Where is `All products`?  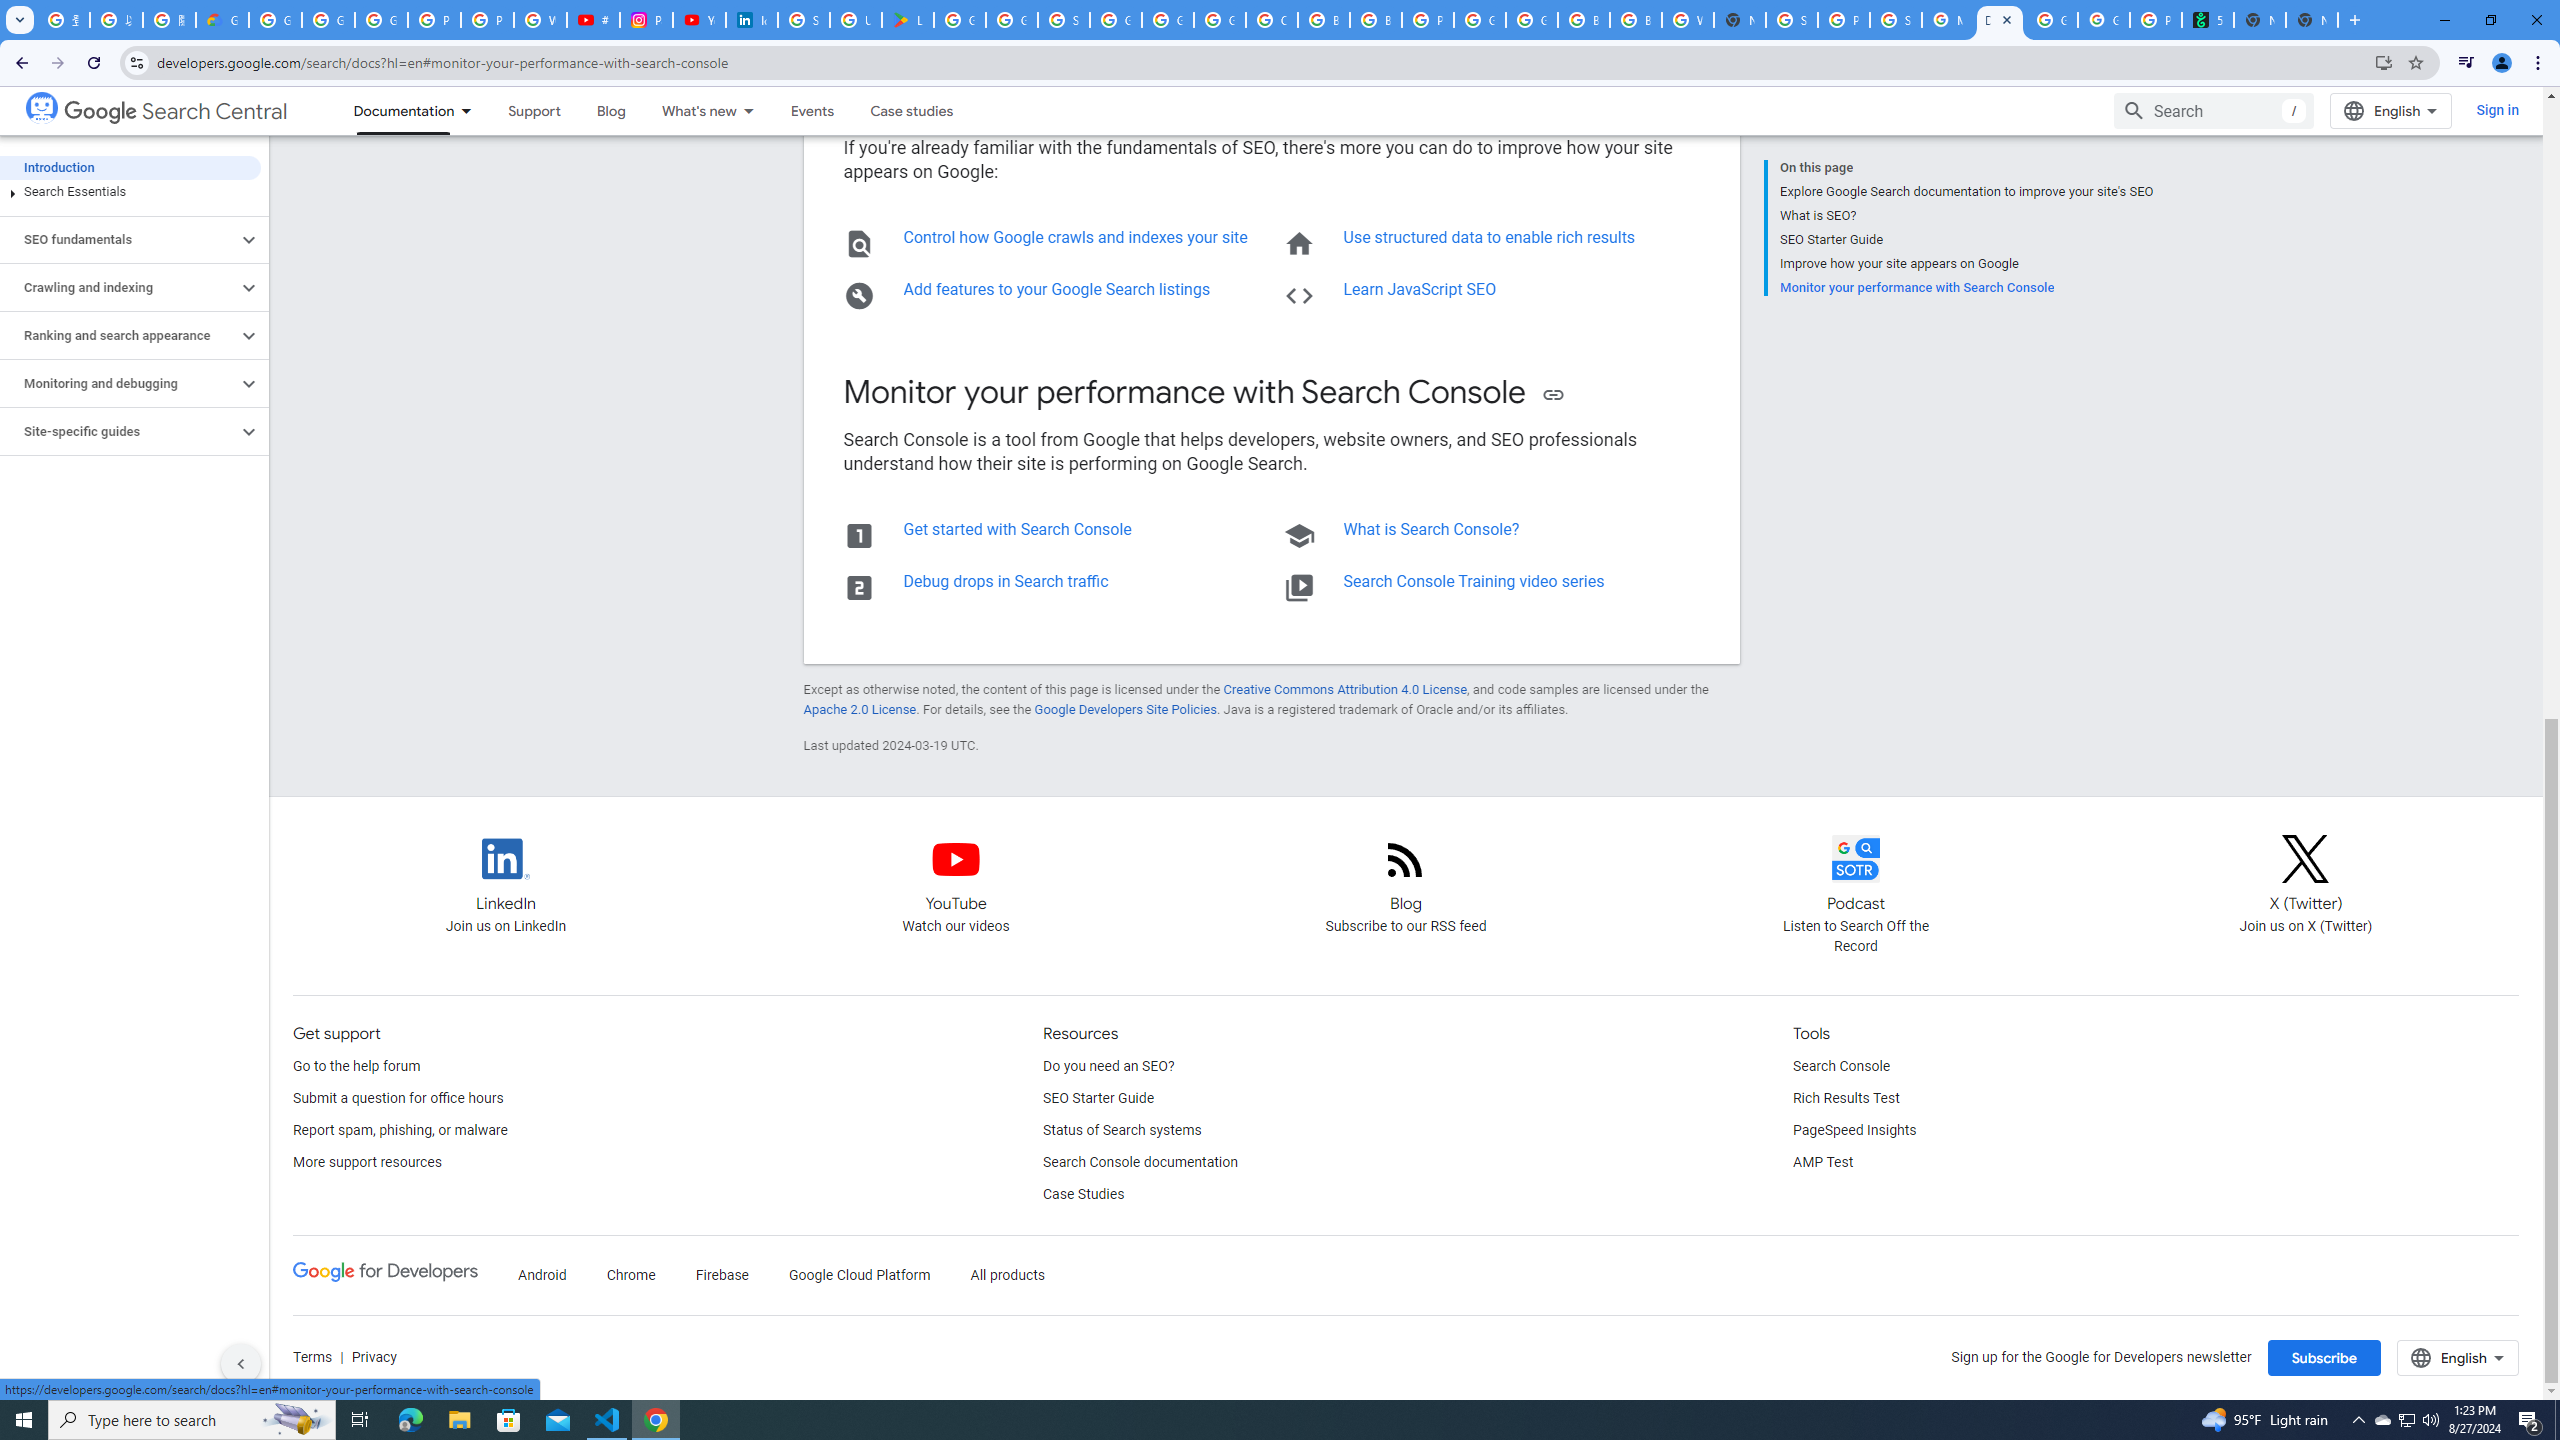
All products is located at coordinates (1008, 1276).